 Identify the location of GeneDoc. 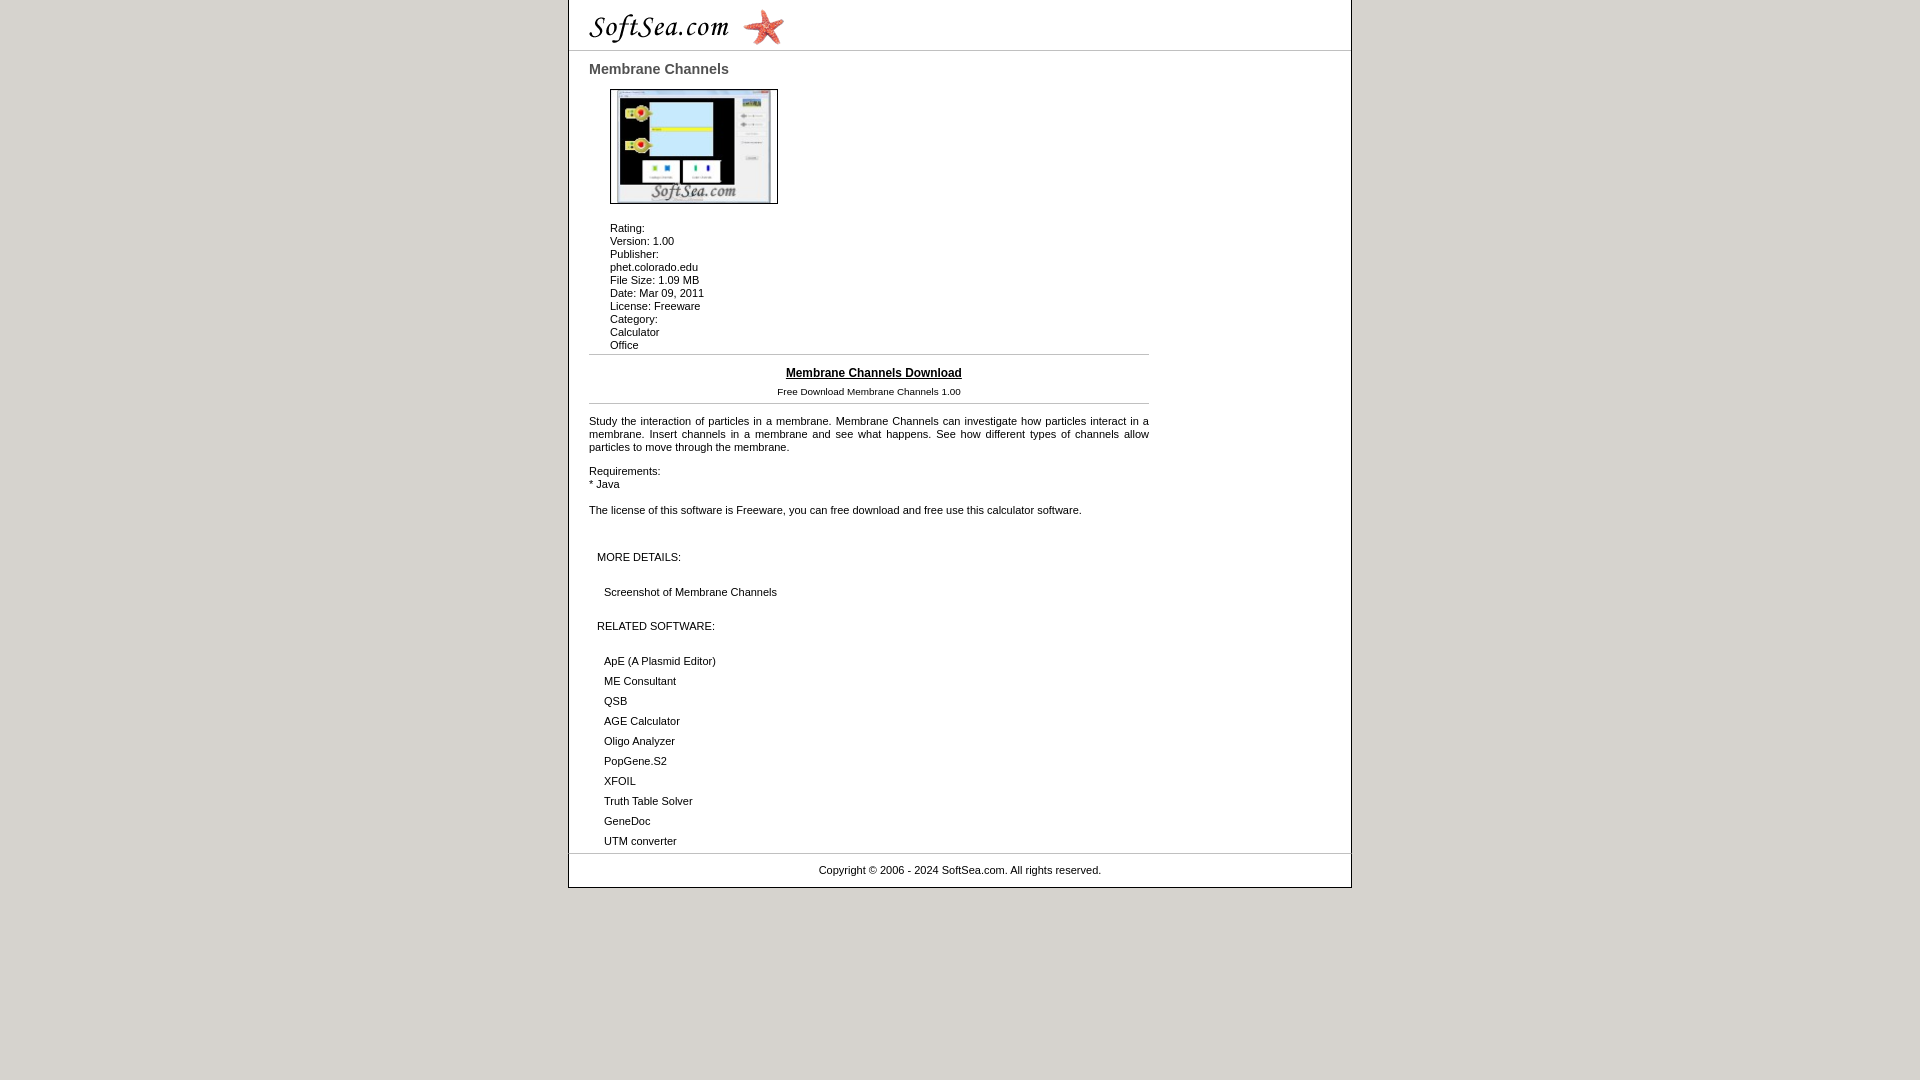
(627, 821).